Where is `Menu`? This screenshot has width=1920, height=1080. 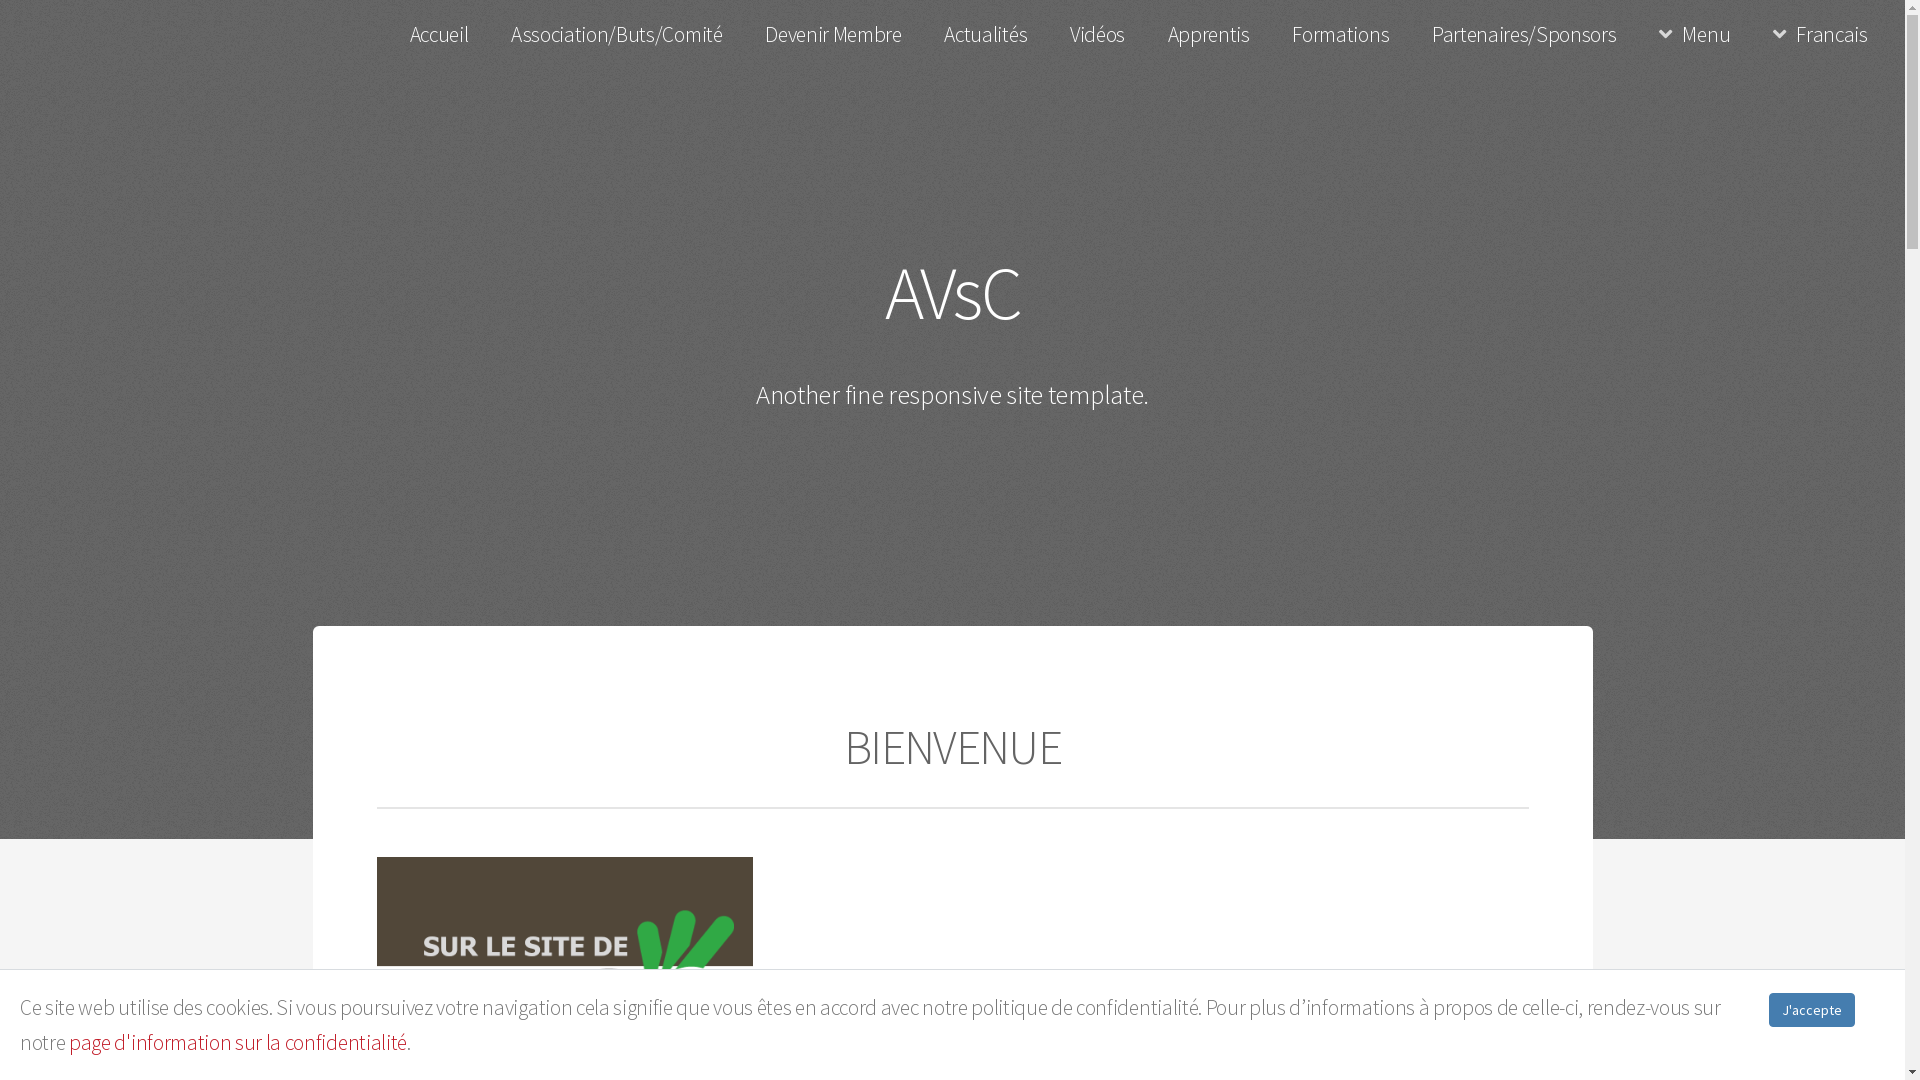
Menu is located at coordinates (1695, 36).